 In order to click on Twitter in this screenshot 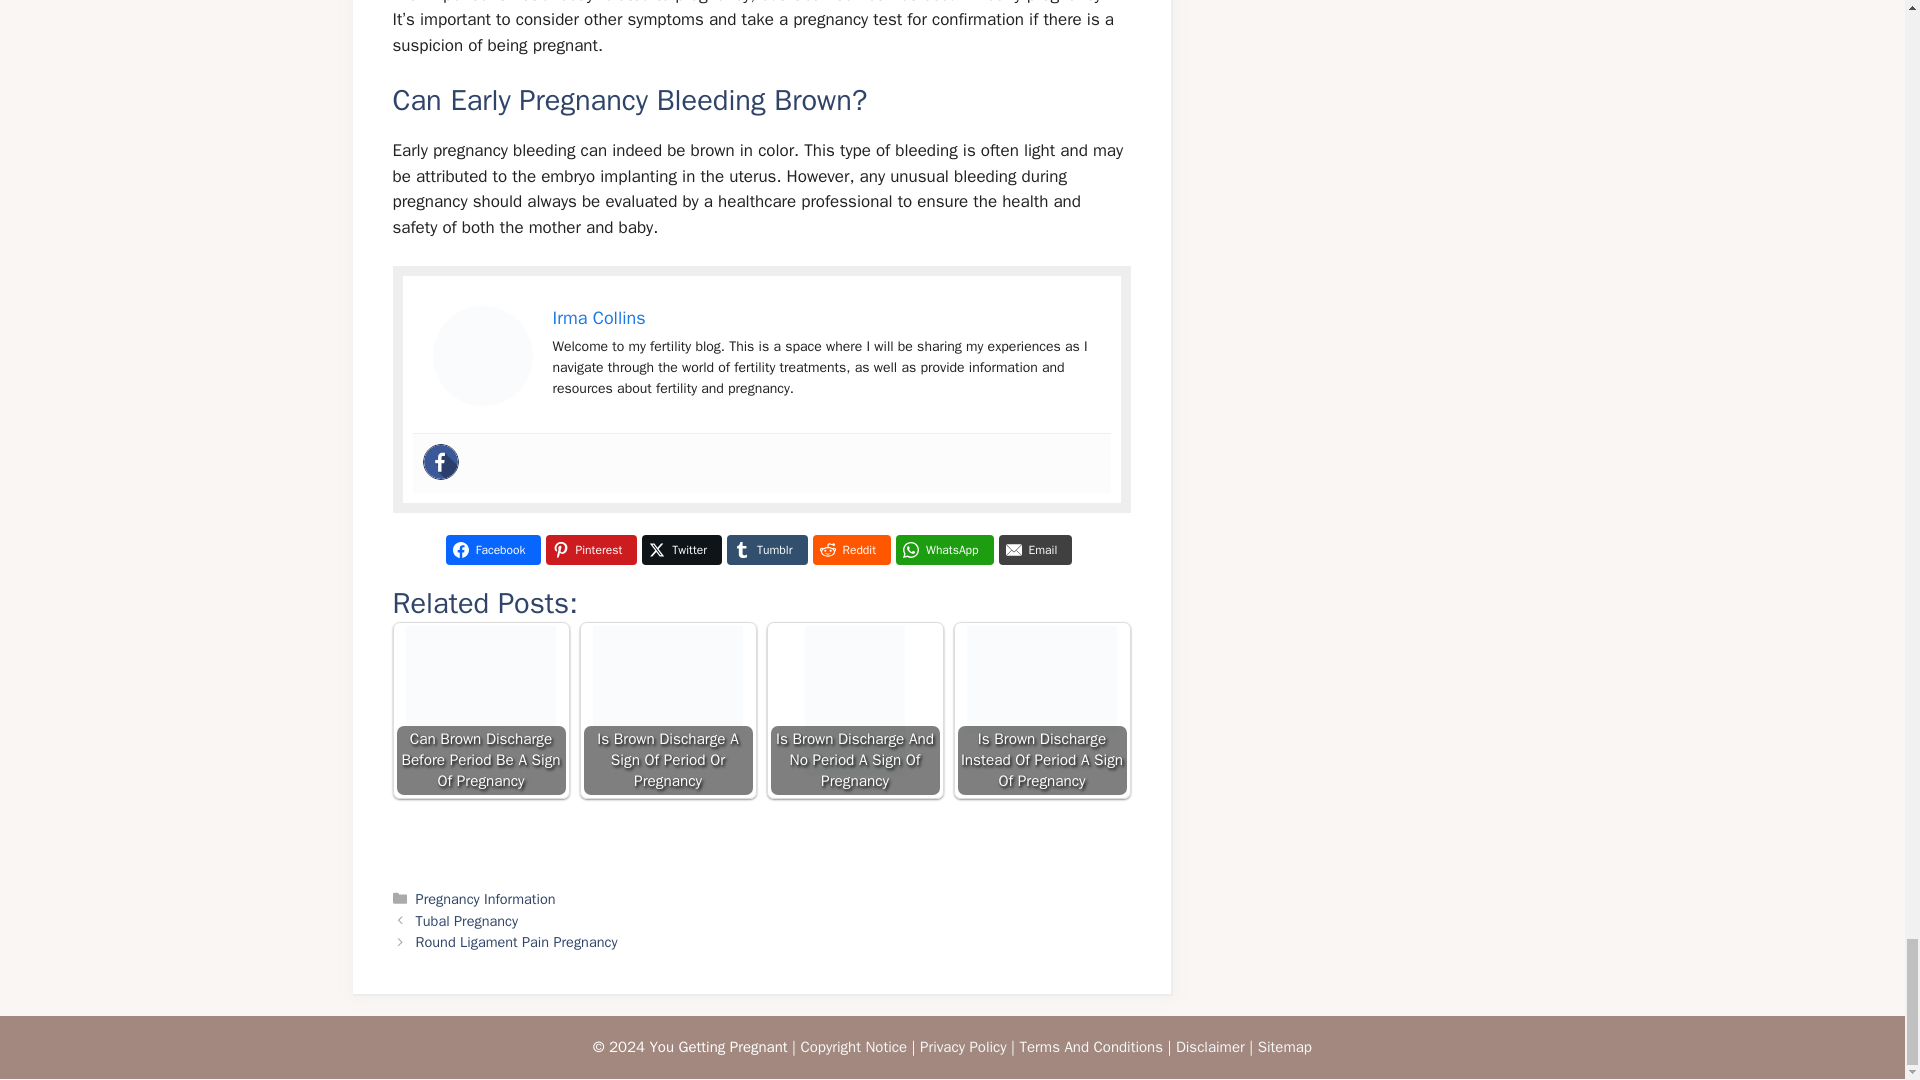, I will do `click(681, 549)`.